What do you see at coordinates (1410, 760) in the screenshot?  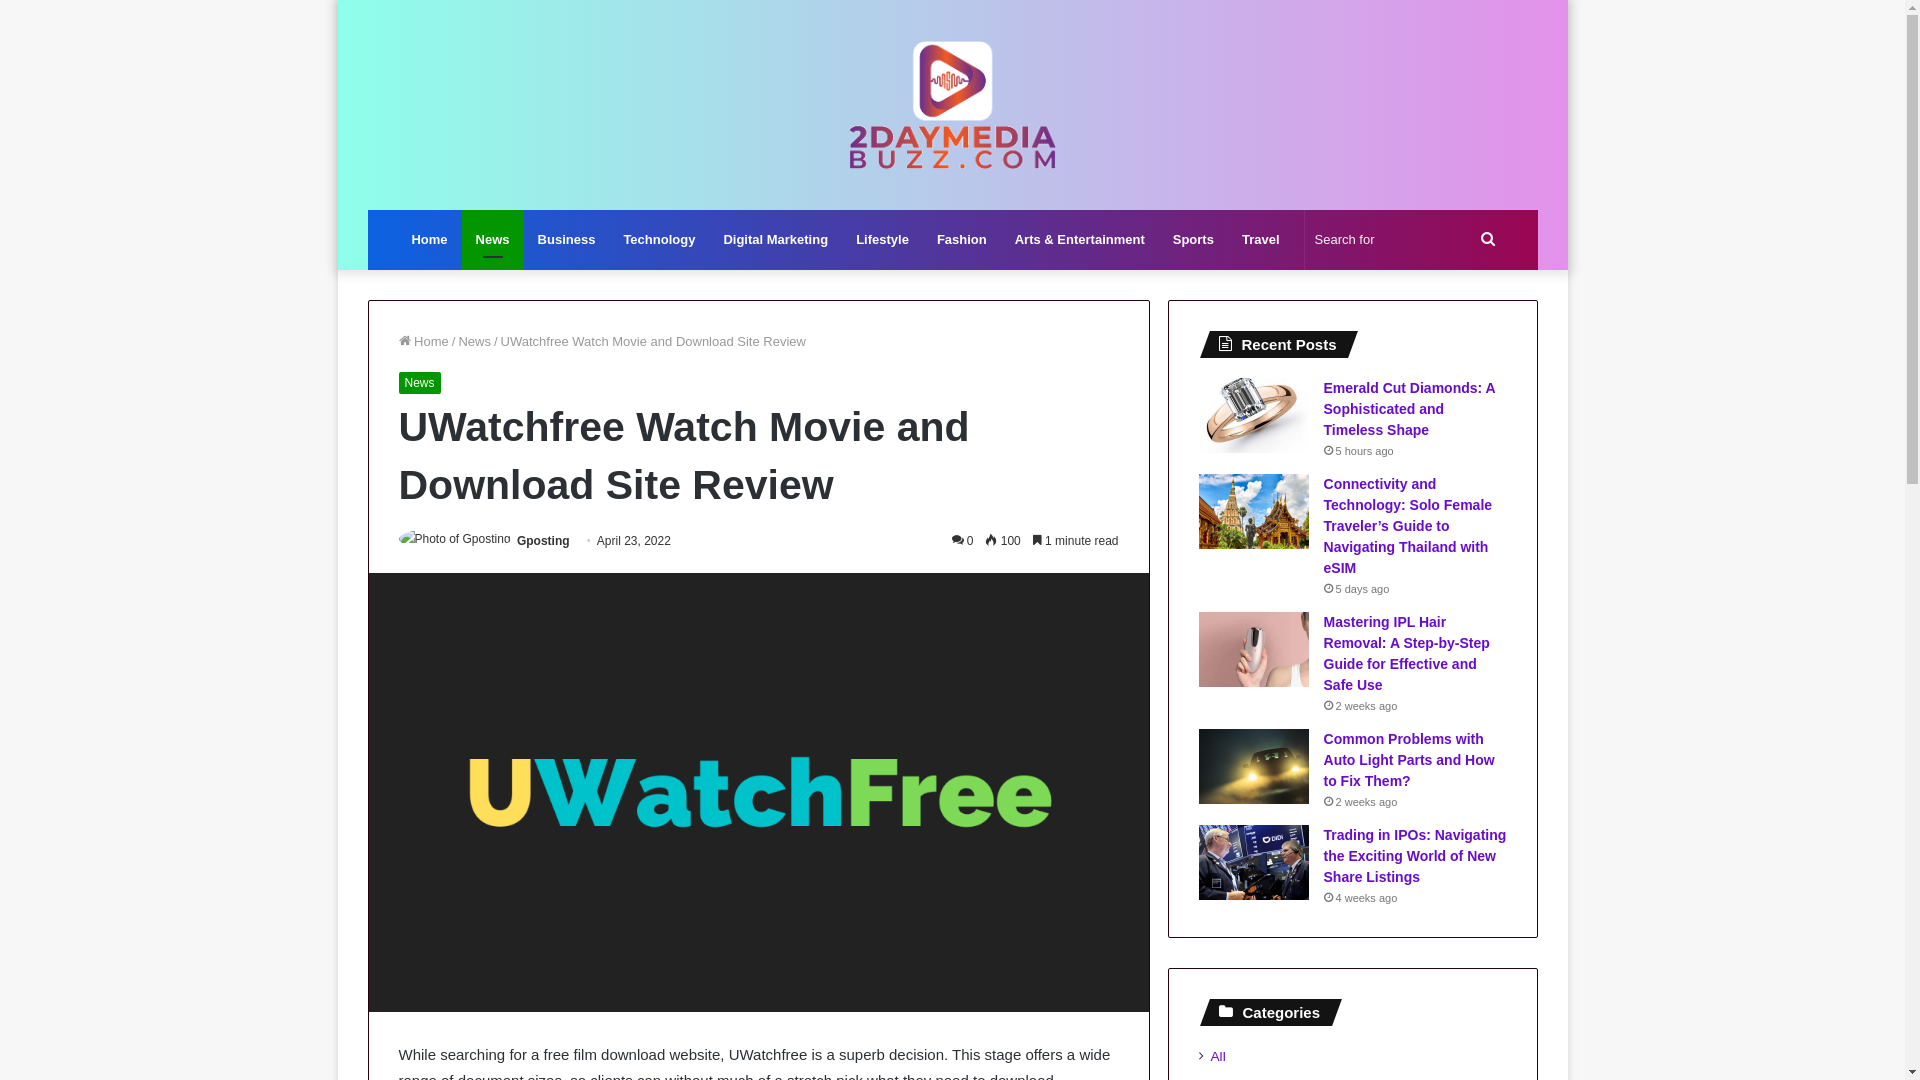 I see `Common Problems with Auto Light Parts and How to Fix Them?` at bounding box center [1410, 760].